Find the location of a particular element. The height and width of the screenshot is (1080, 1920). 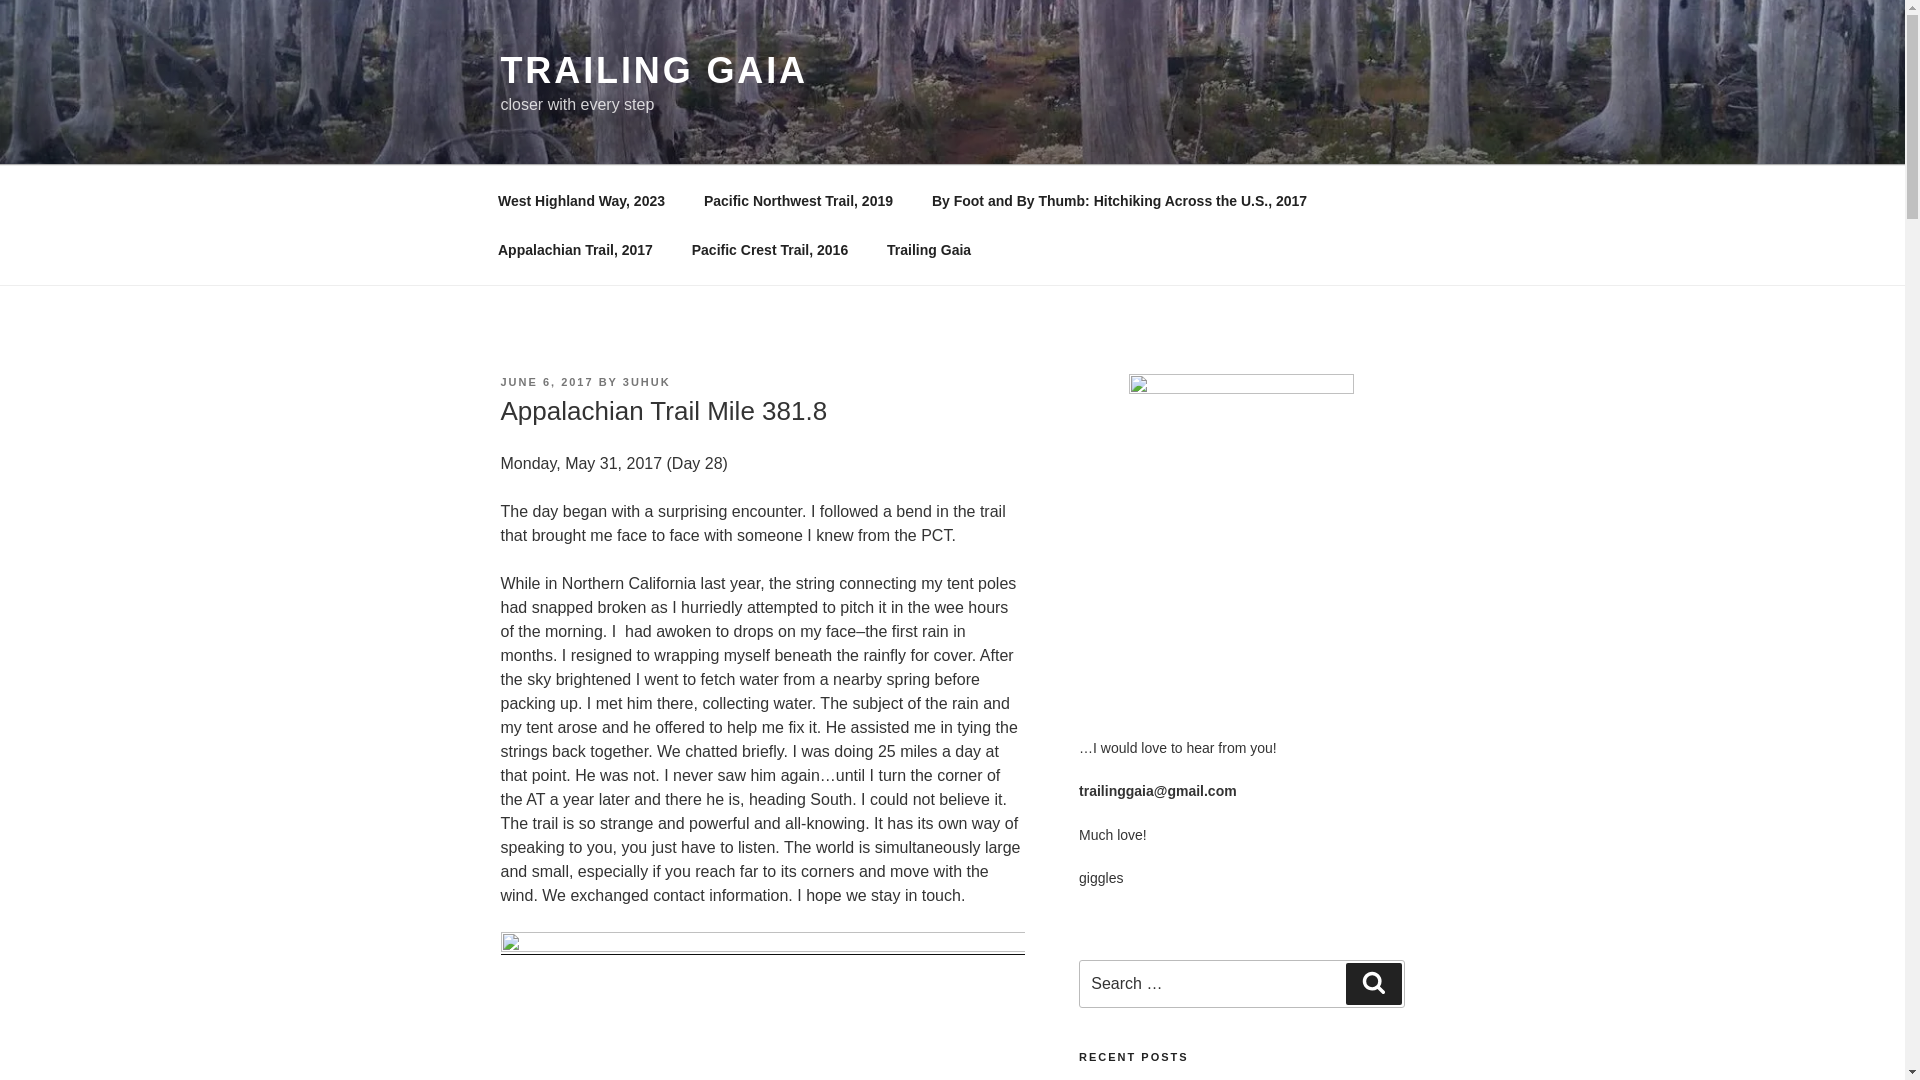

JUNE 6, 2017 is located at coordinates (546, 381).